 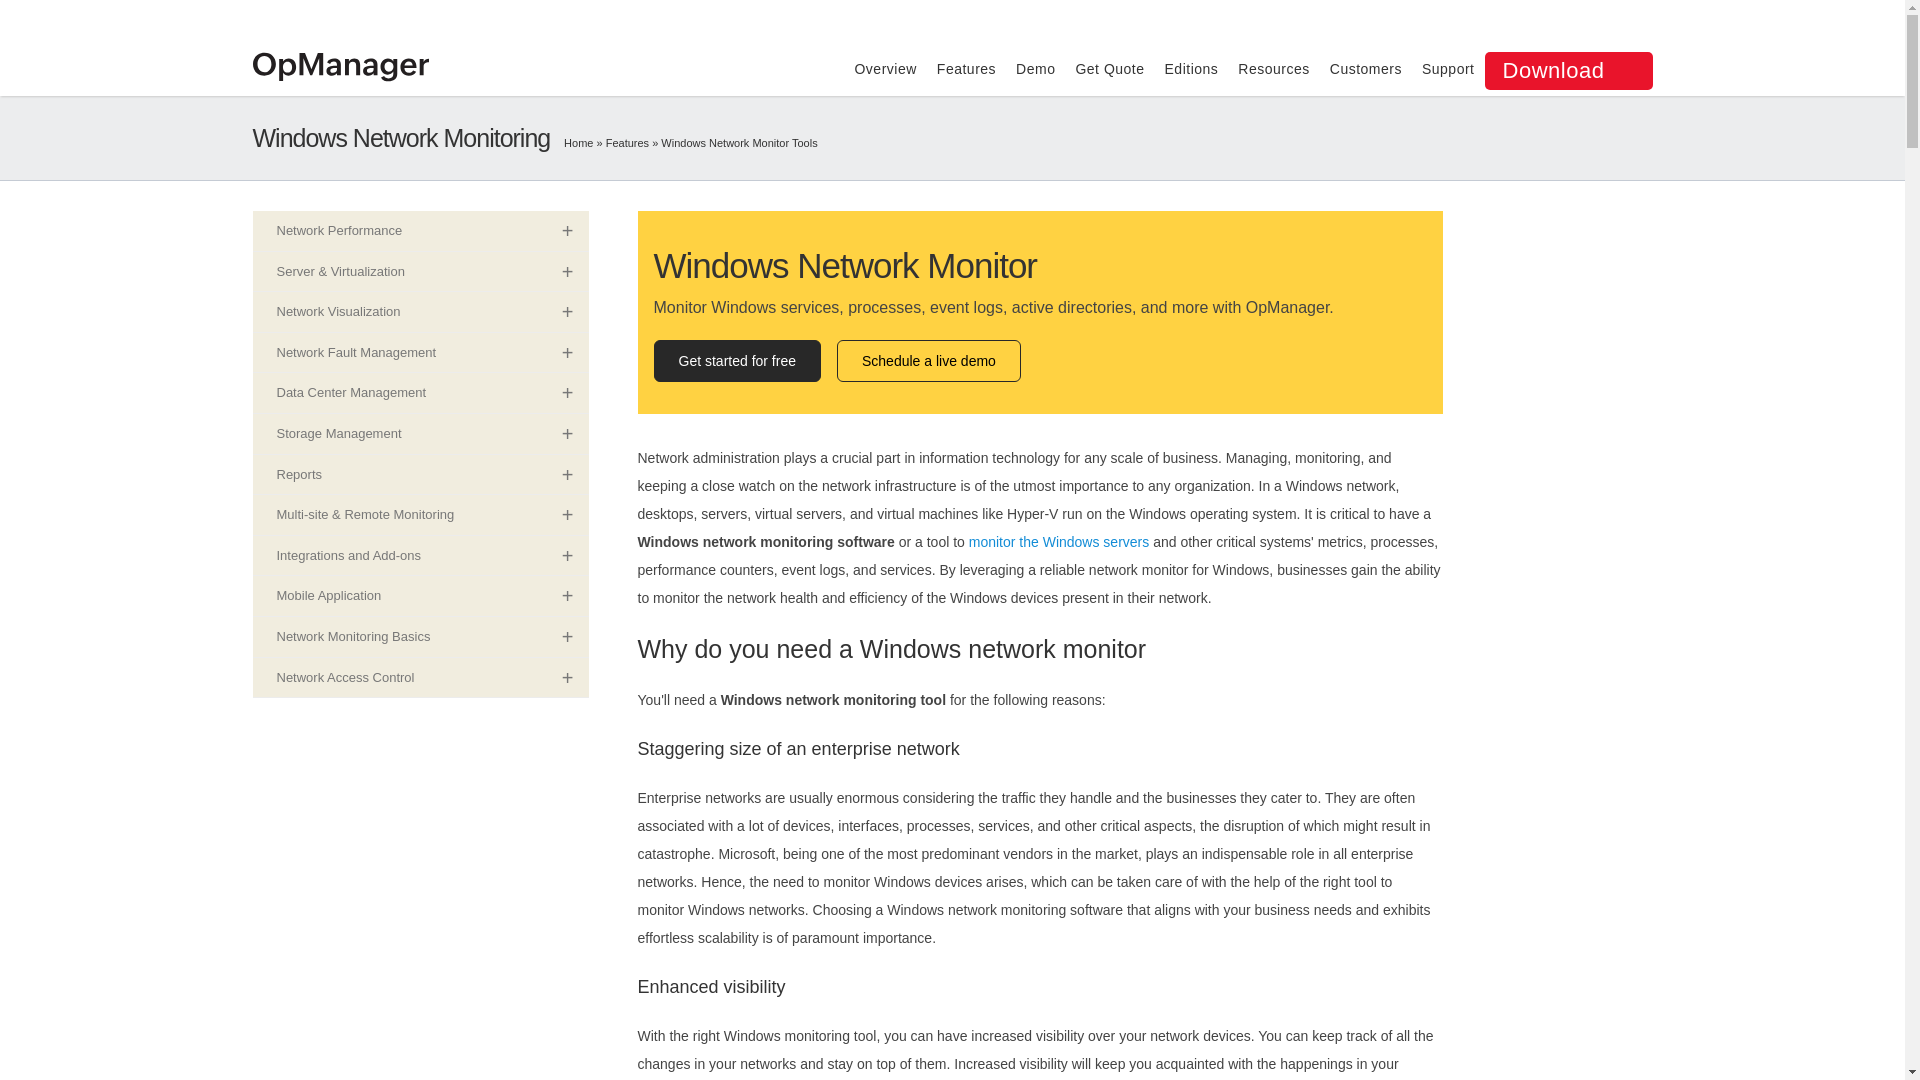 What do you see at coordinates (627, 143) in the screenshot?
I see `Features` at bounding box center [627, 143].